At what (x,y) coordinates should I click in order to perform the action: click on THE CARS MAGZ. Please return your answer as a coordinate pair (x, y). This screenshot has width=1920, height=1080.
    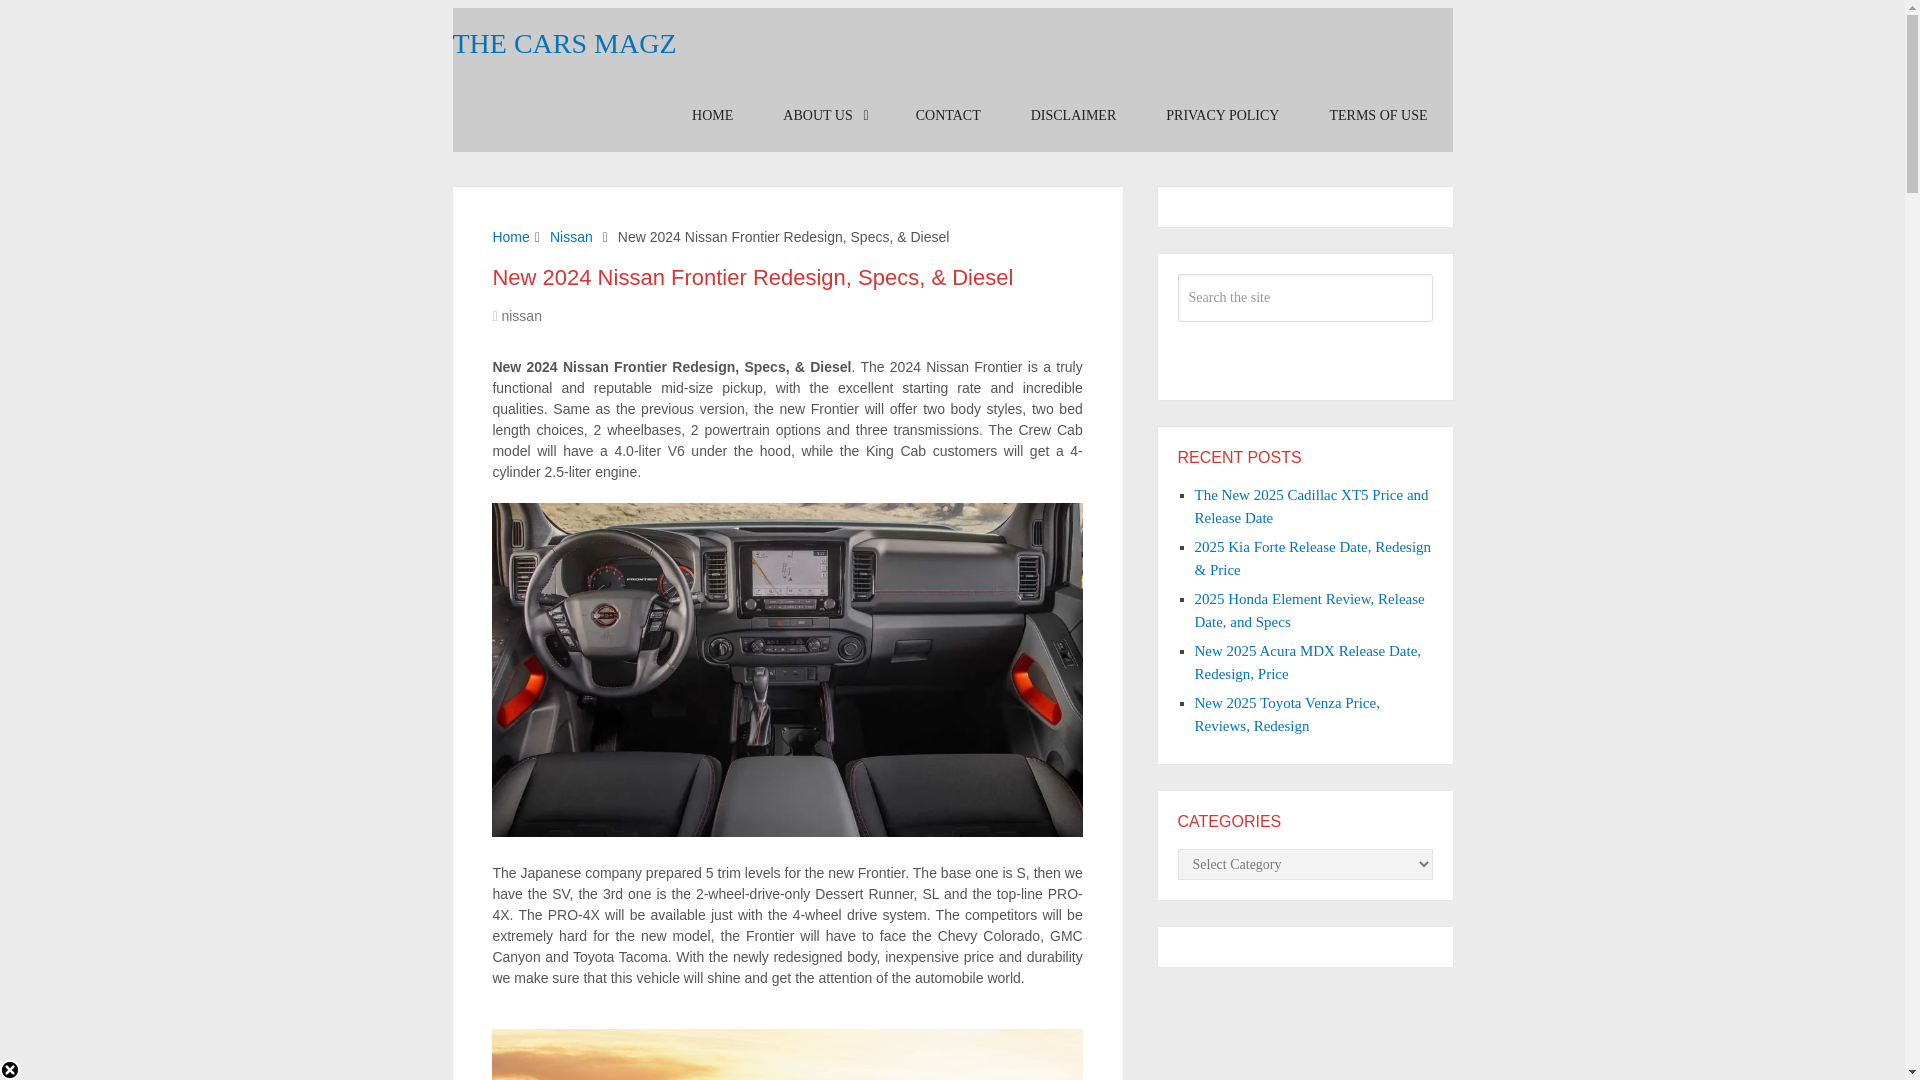
    Looking at the image, I should click on (563, 44).